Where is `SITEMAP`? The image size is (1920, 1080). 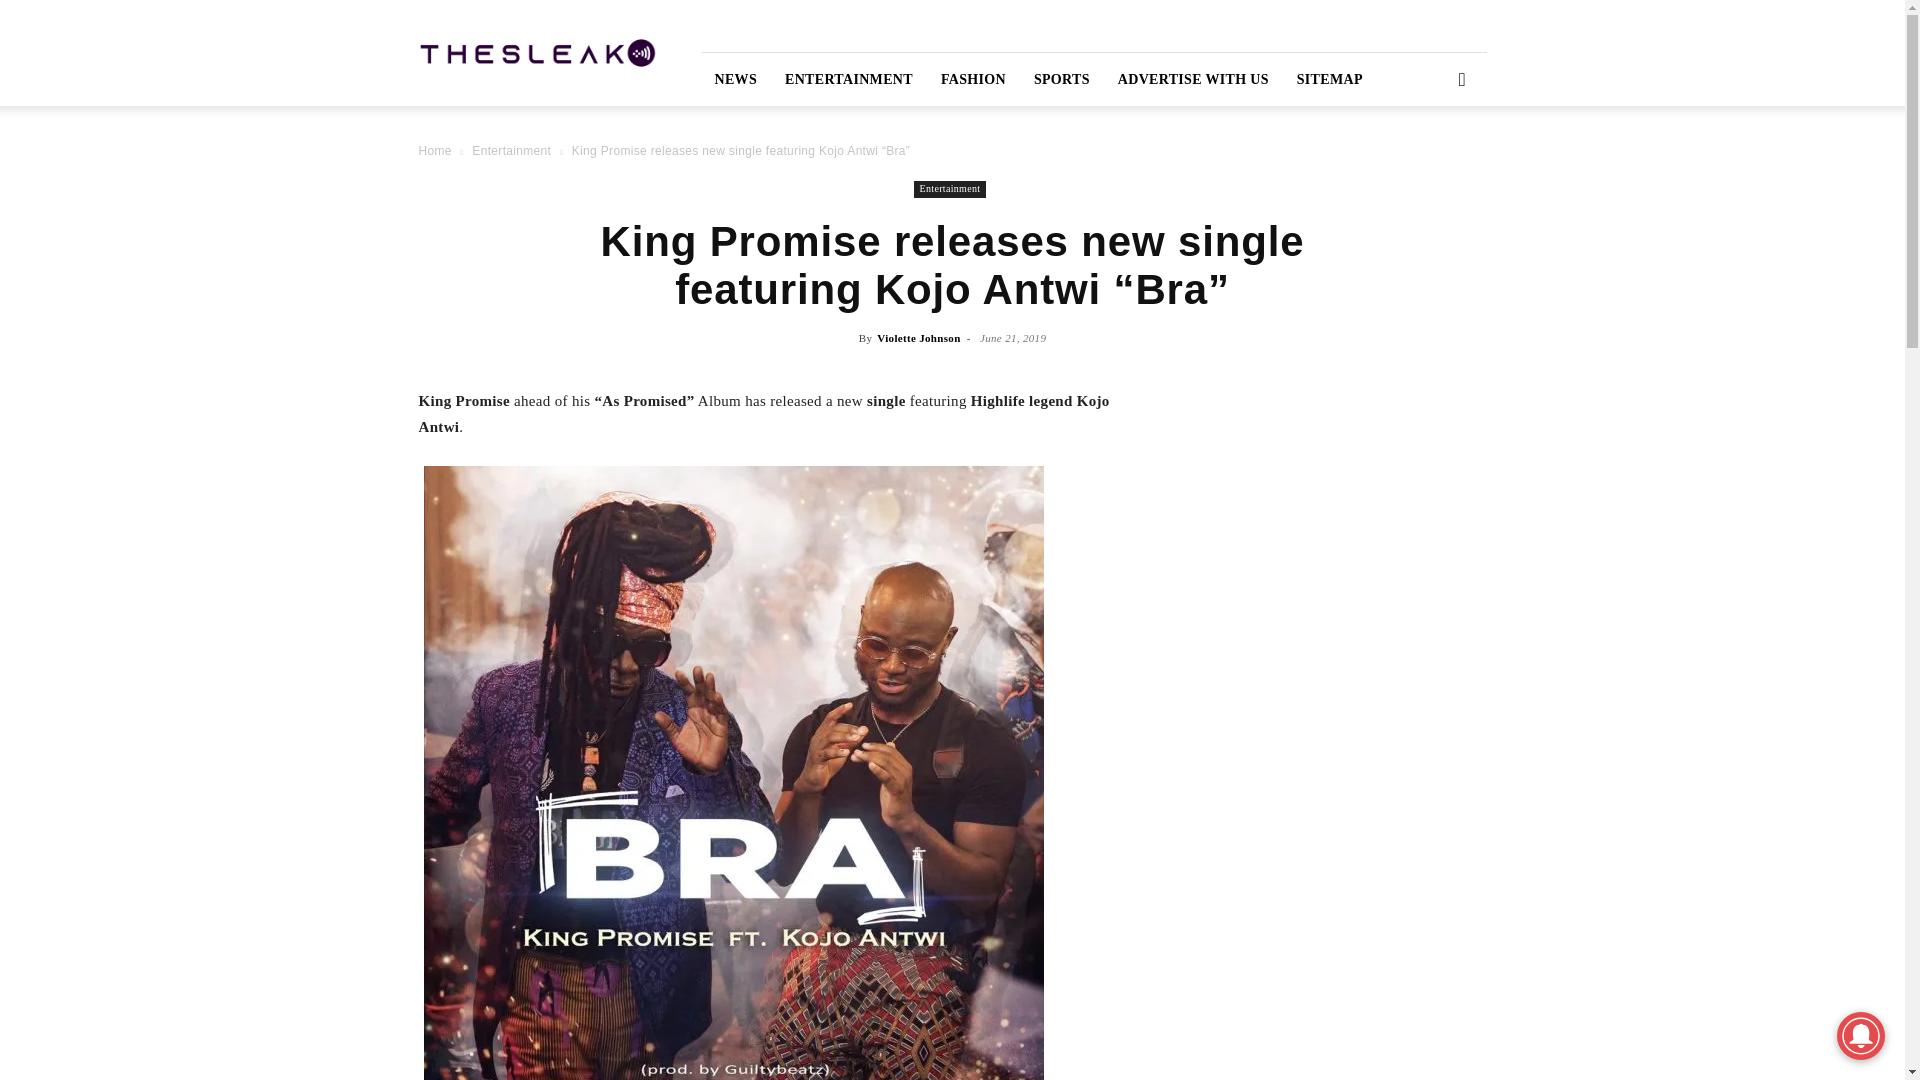 SITEMAP is located at coordinates (1329, 78).